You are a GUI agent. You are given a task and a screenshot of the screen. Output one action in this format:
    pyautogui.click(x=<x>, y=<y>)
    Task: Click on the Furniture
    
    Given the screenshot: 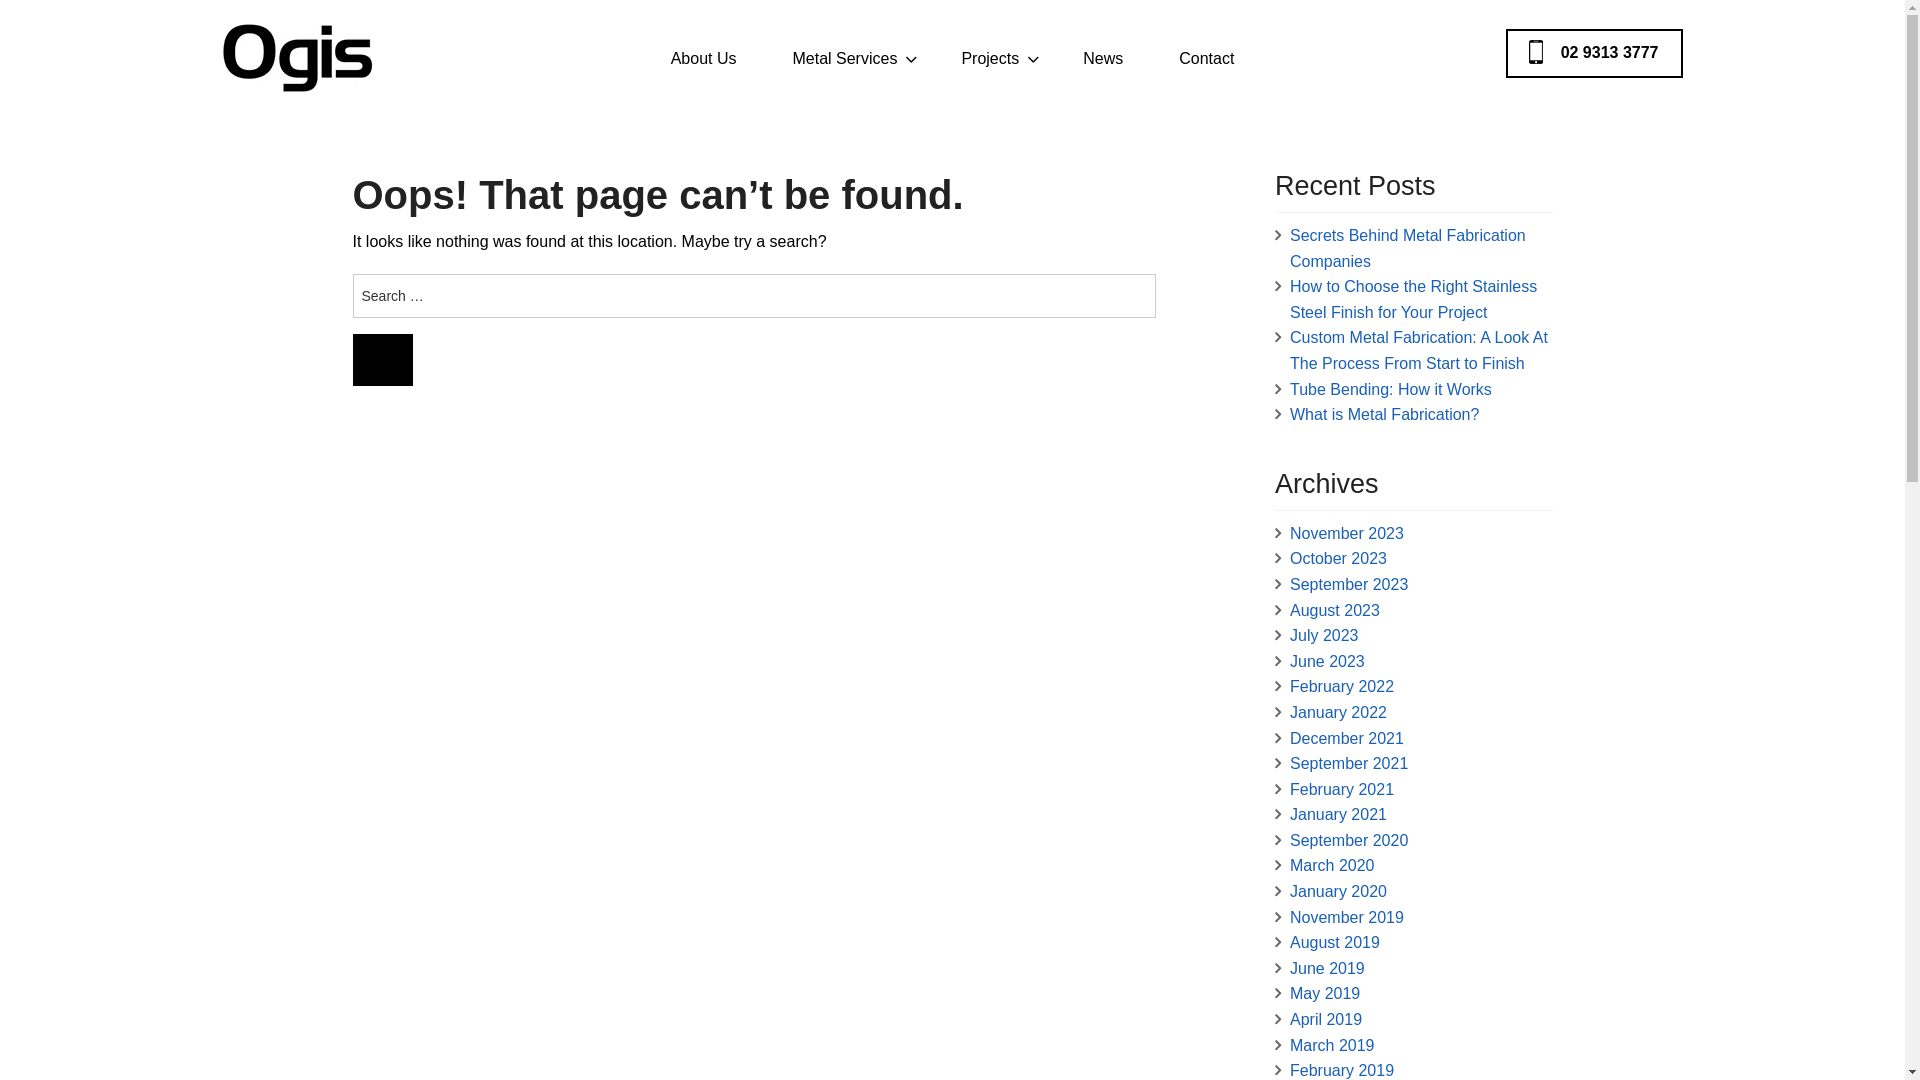 What is the action you would take?
    pyautogui.click(x=989, y=176)
    